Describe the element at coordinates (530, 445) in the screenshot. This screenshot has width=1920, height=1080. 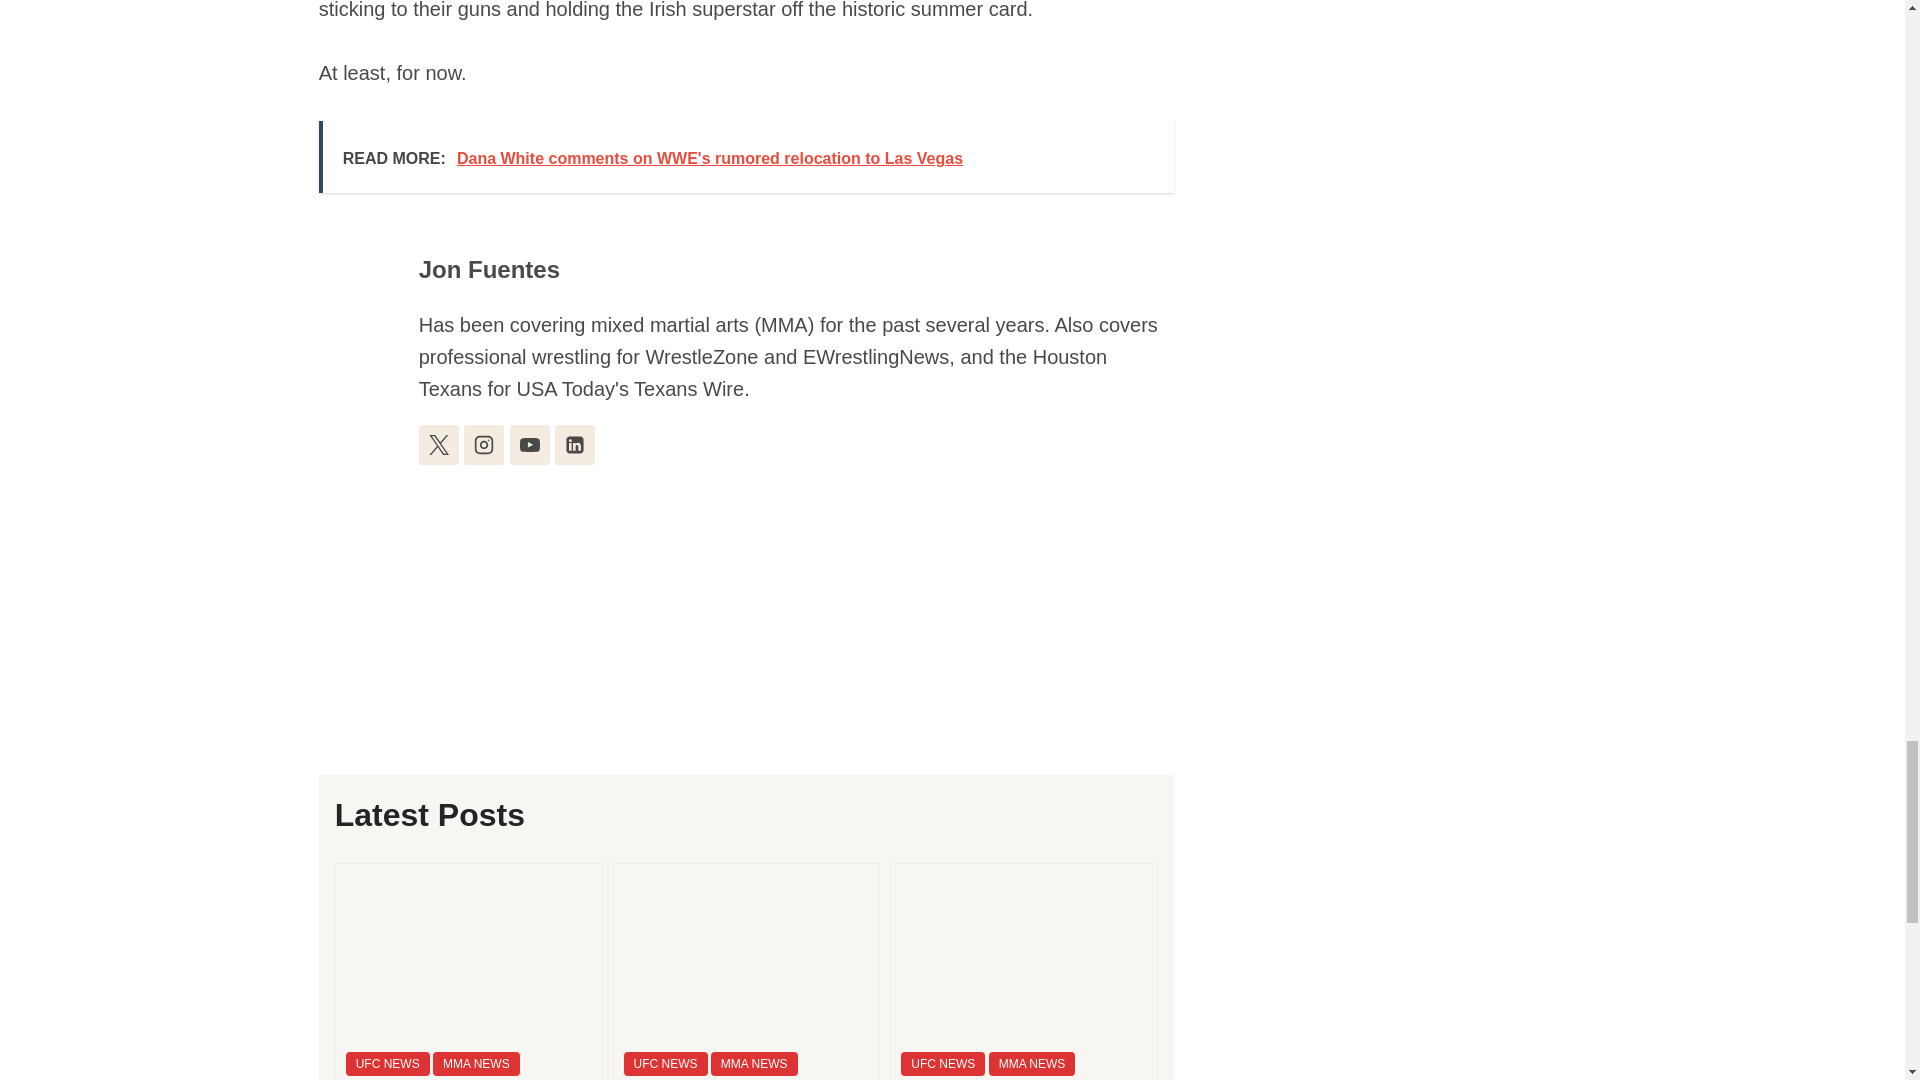
I see `Follow Jon Fuentes on Youtube` at that location.